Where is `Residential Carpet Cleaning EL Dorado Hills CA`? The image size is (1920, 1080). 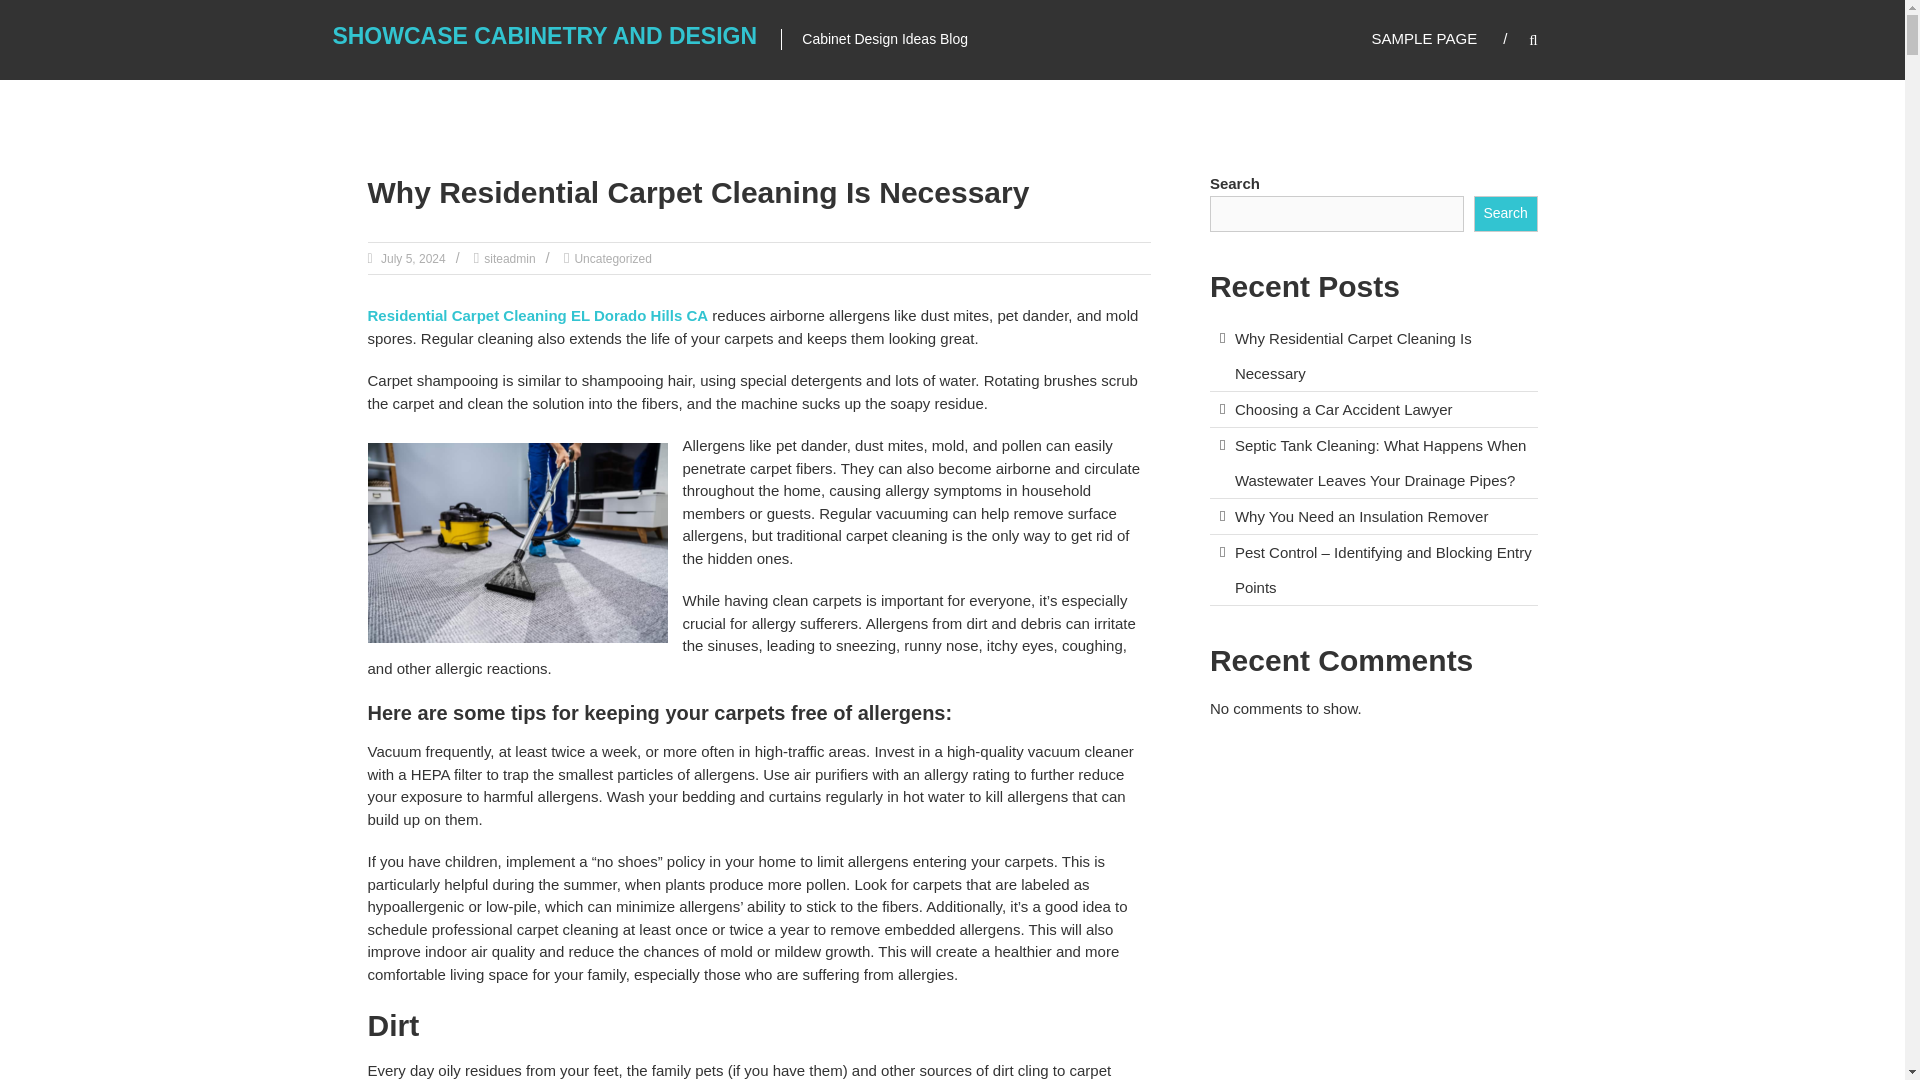 Residential Carpet Cleaning EL Dorado Hills CA is located at coordinates (538, 315).